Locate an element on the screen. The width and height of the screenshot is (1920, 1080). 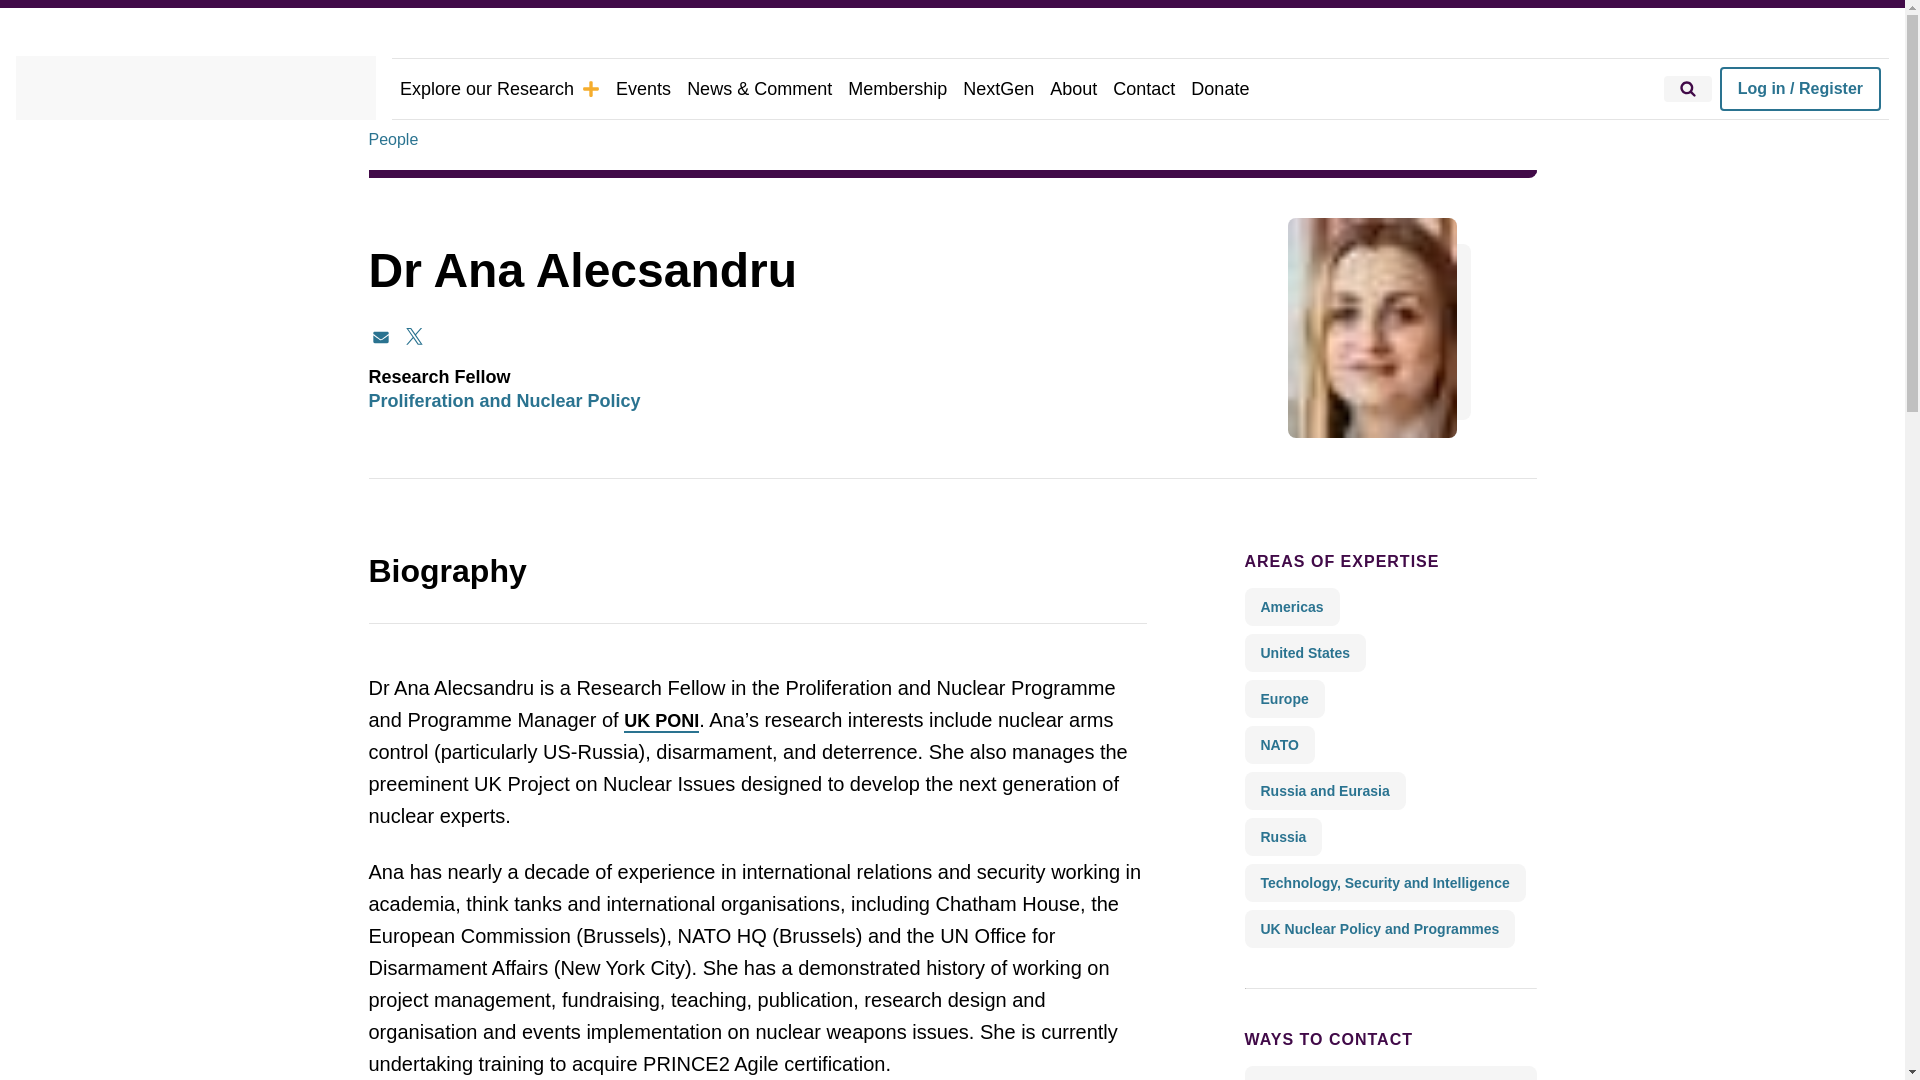
Search RUSI is located at coordinates (1688, 88).